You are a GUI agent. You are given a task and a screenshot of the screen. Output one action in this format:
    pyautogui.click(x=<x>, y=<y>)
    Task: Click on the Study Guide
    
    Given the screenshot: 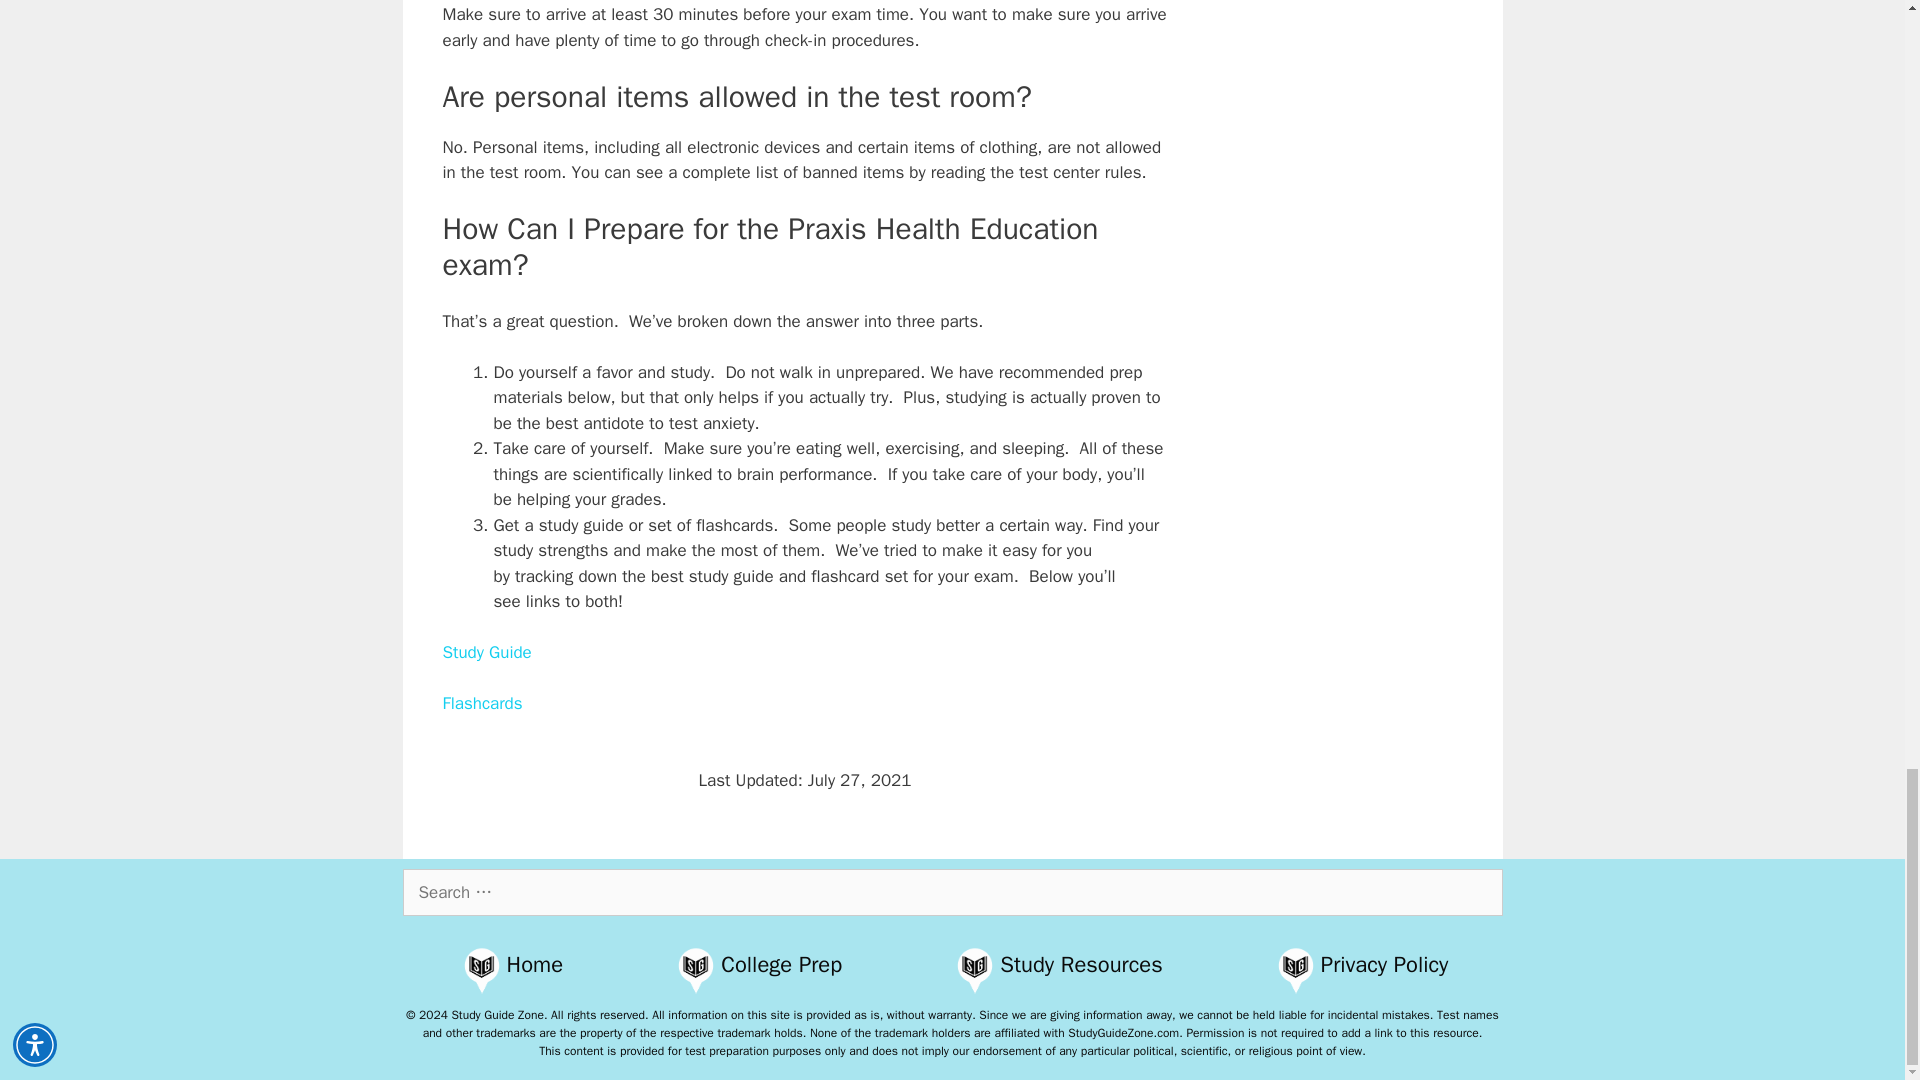 What is the action you would take?
    pyautogui.click(x=486, y=652)
    